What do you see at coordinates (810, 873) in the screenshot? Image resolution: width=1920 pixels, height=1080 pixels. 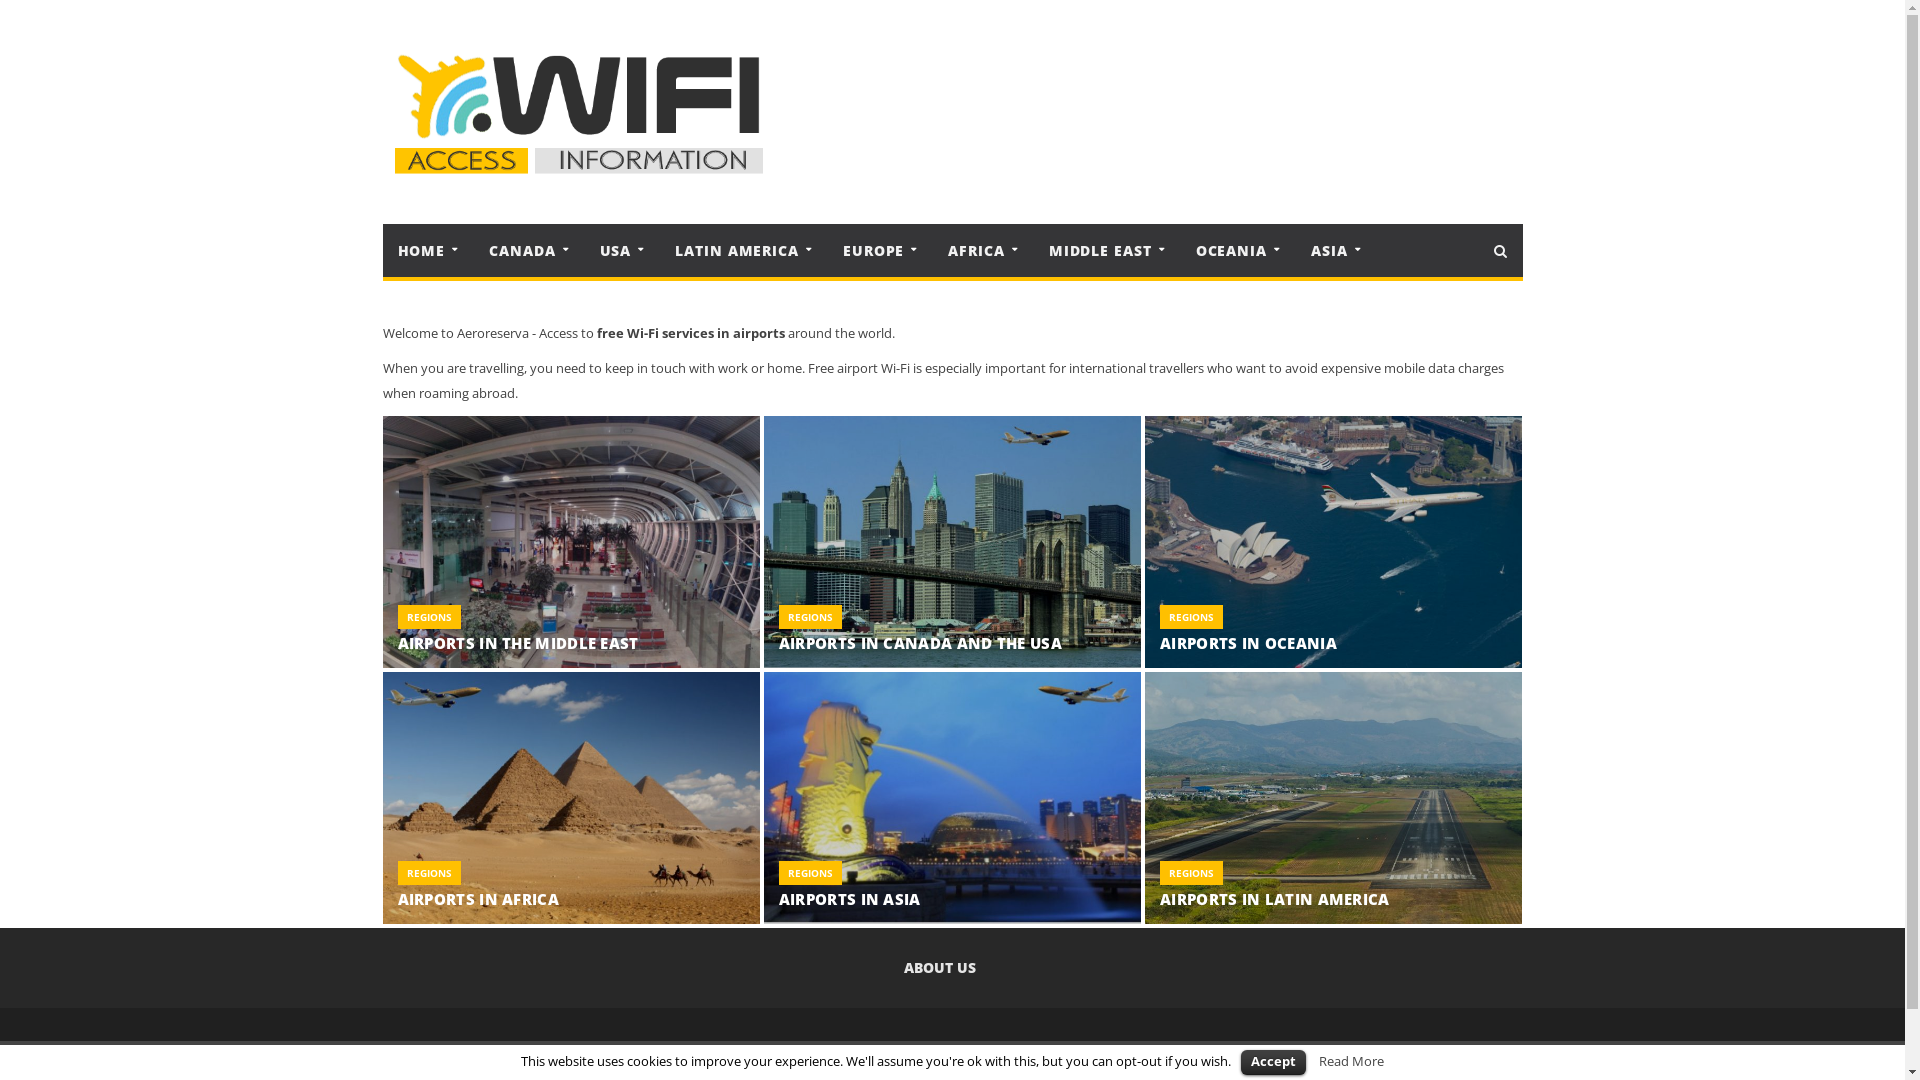 I see `REGIONS` at bounding box center [810, 873].